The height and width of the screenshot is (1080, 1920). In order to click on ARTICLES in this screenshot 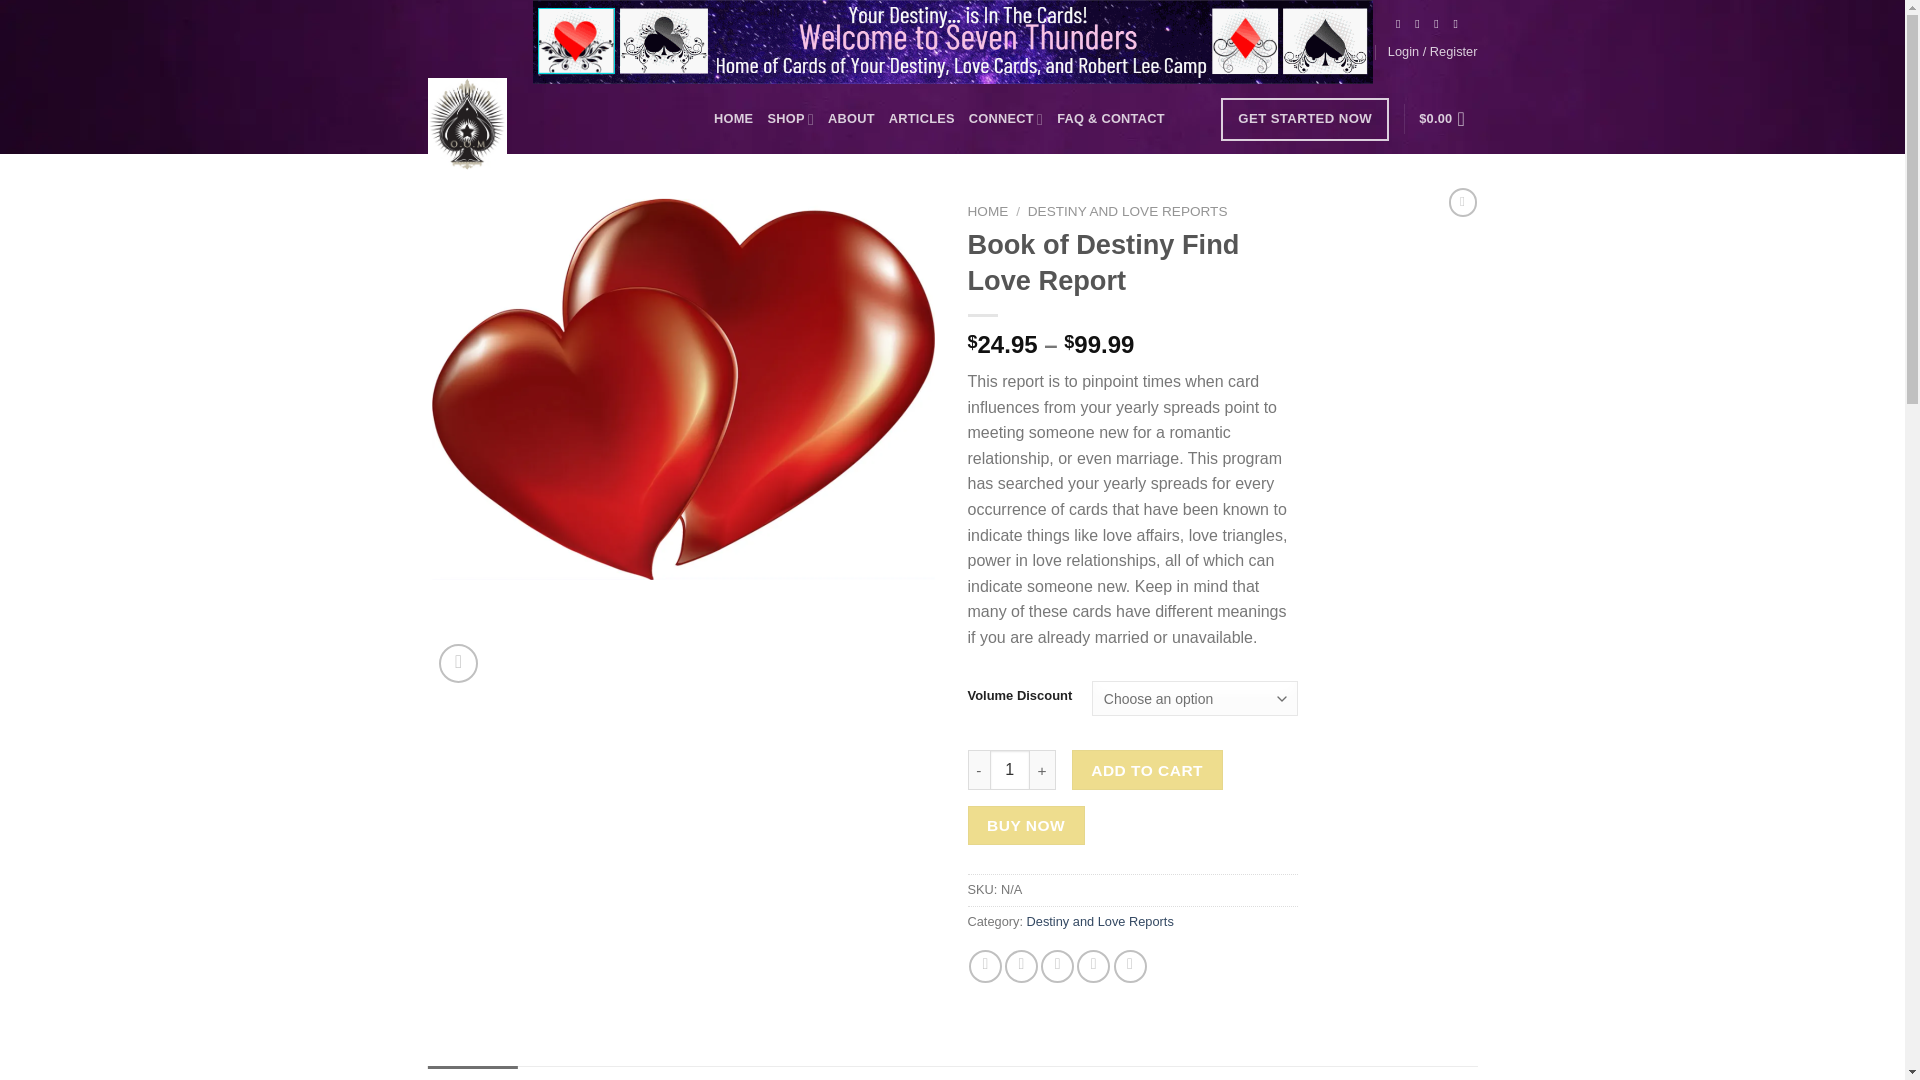, I will do `click(921, 119)`.